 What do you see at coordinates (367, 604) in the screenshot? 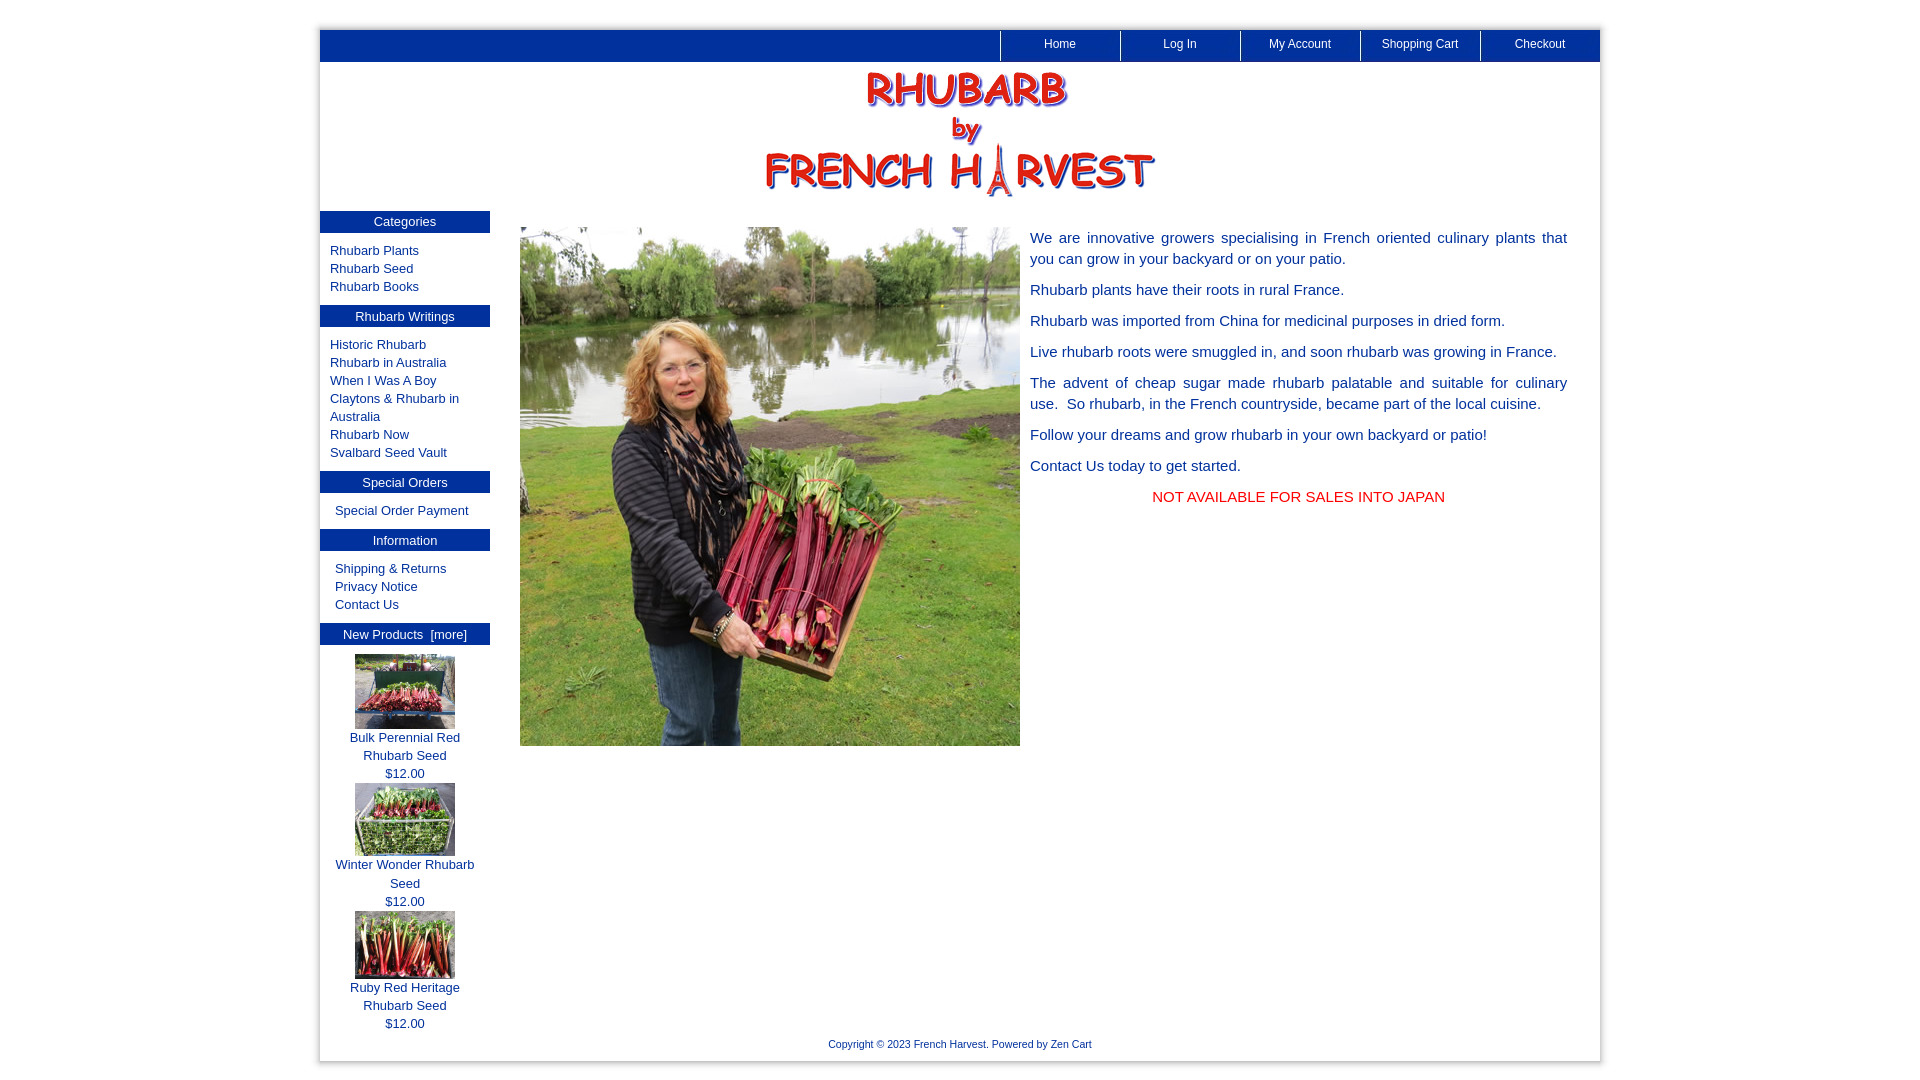
I see `Contact Us` at bounding box center [367, 604].